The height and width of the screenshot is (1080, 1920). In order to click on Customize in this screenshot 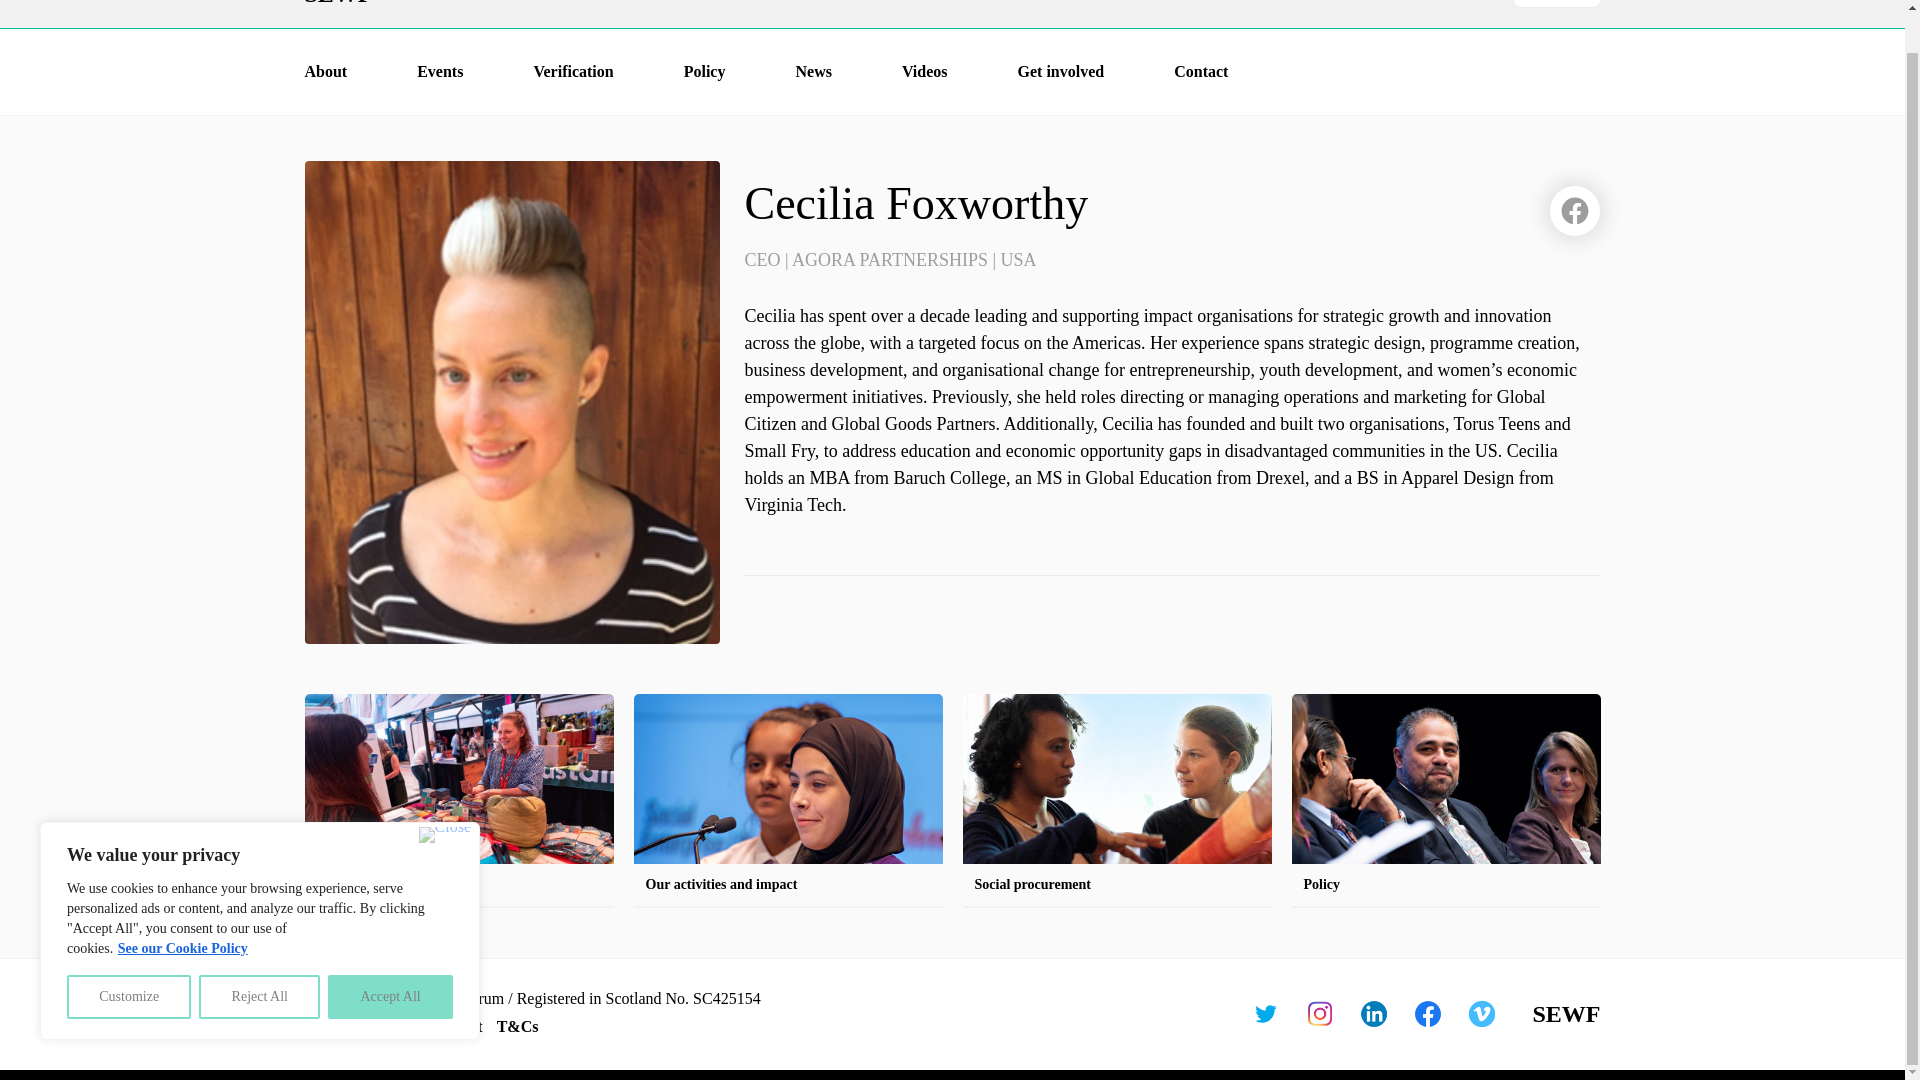, I will do `click(128, 956)`.